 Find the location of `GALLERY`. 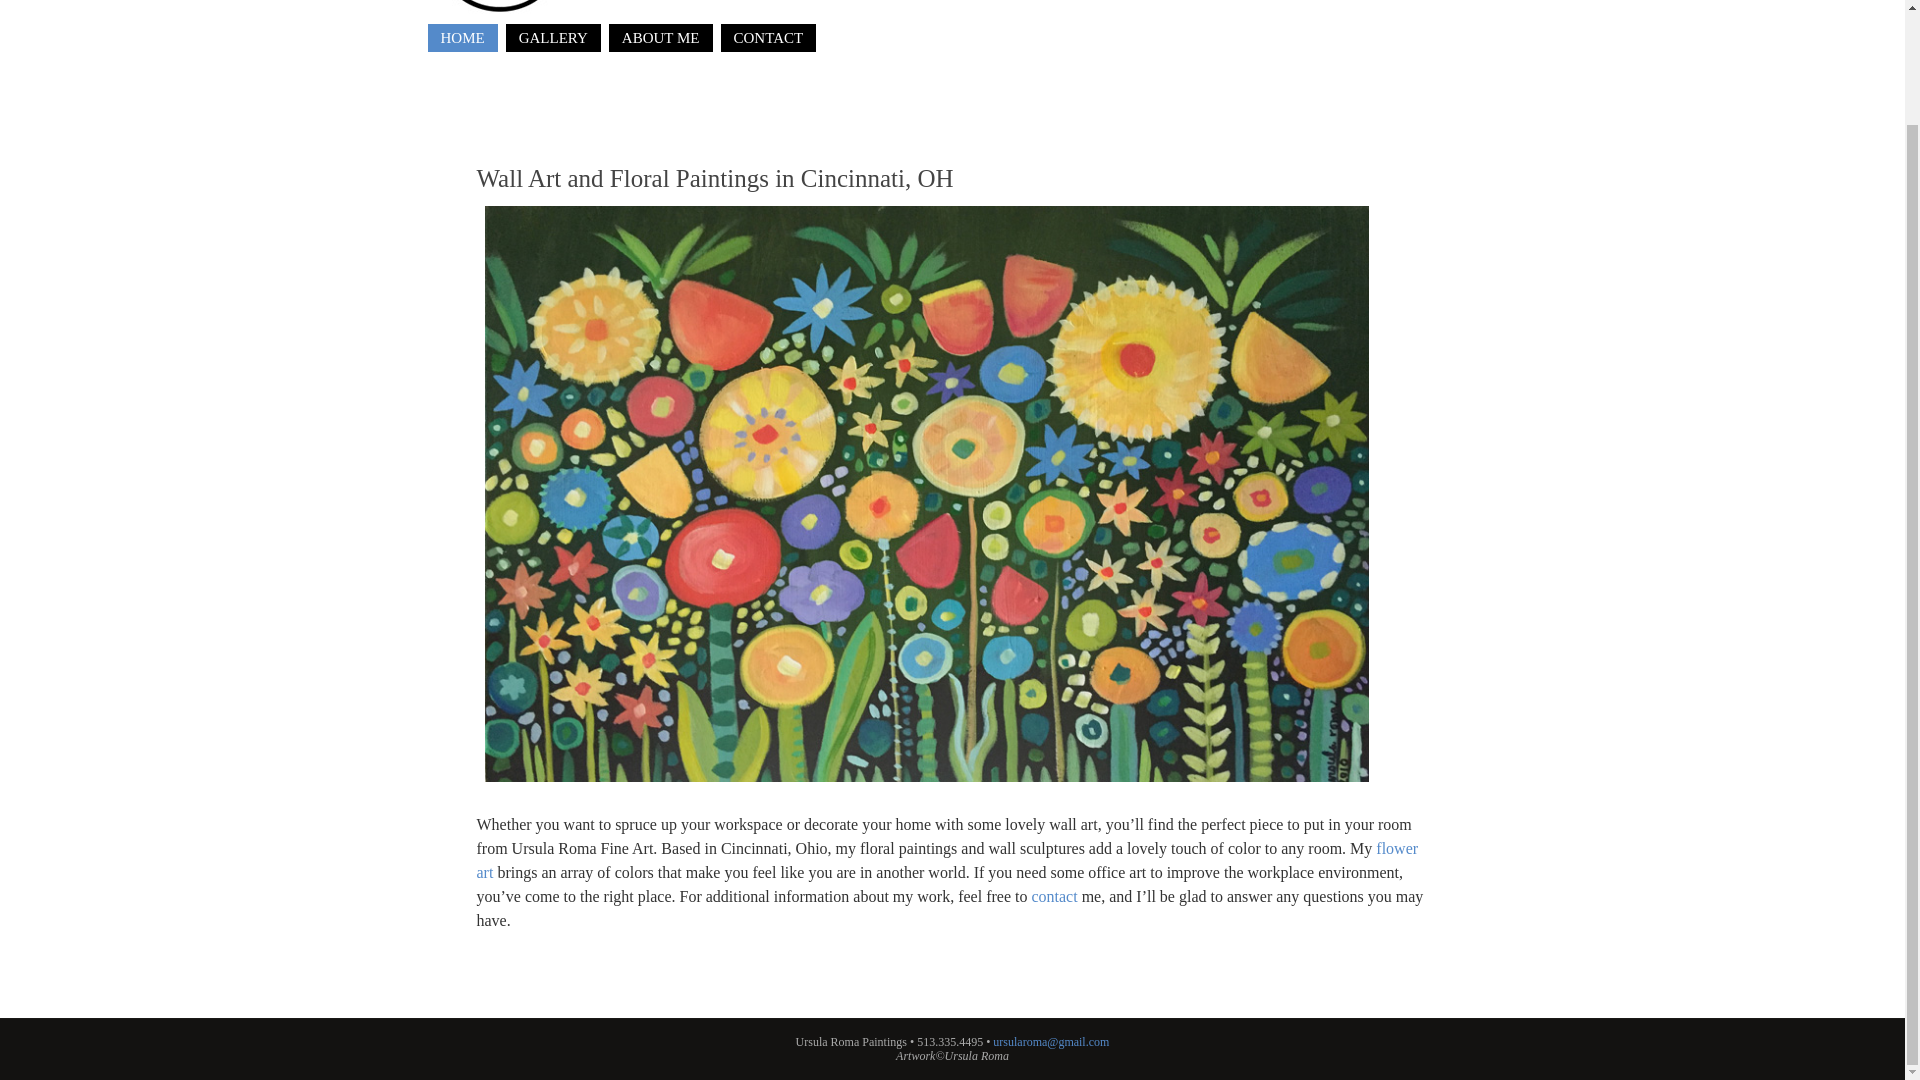

GALLERY is located at coordinates (553, 37).